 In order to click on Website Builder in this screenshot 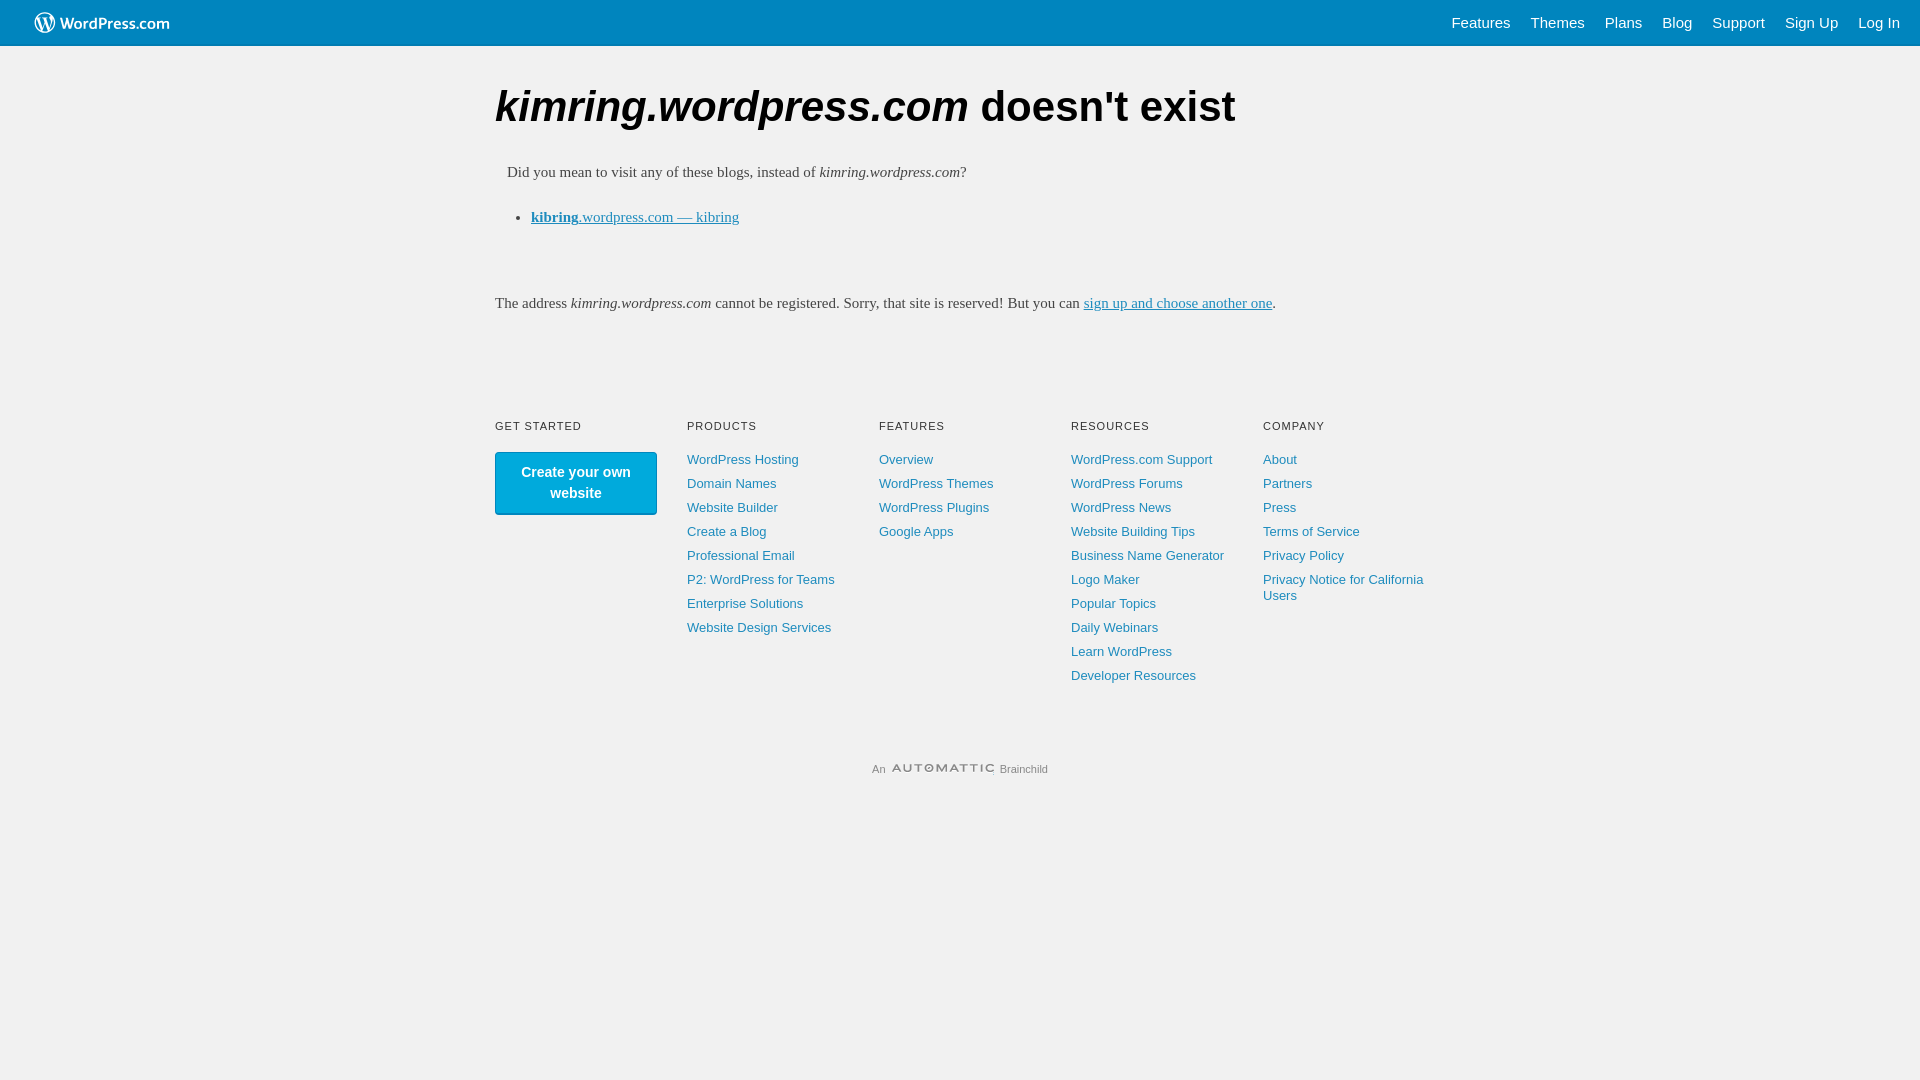, I will do `click(732, 508)`.